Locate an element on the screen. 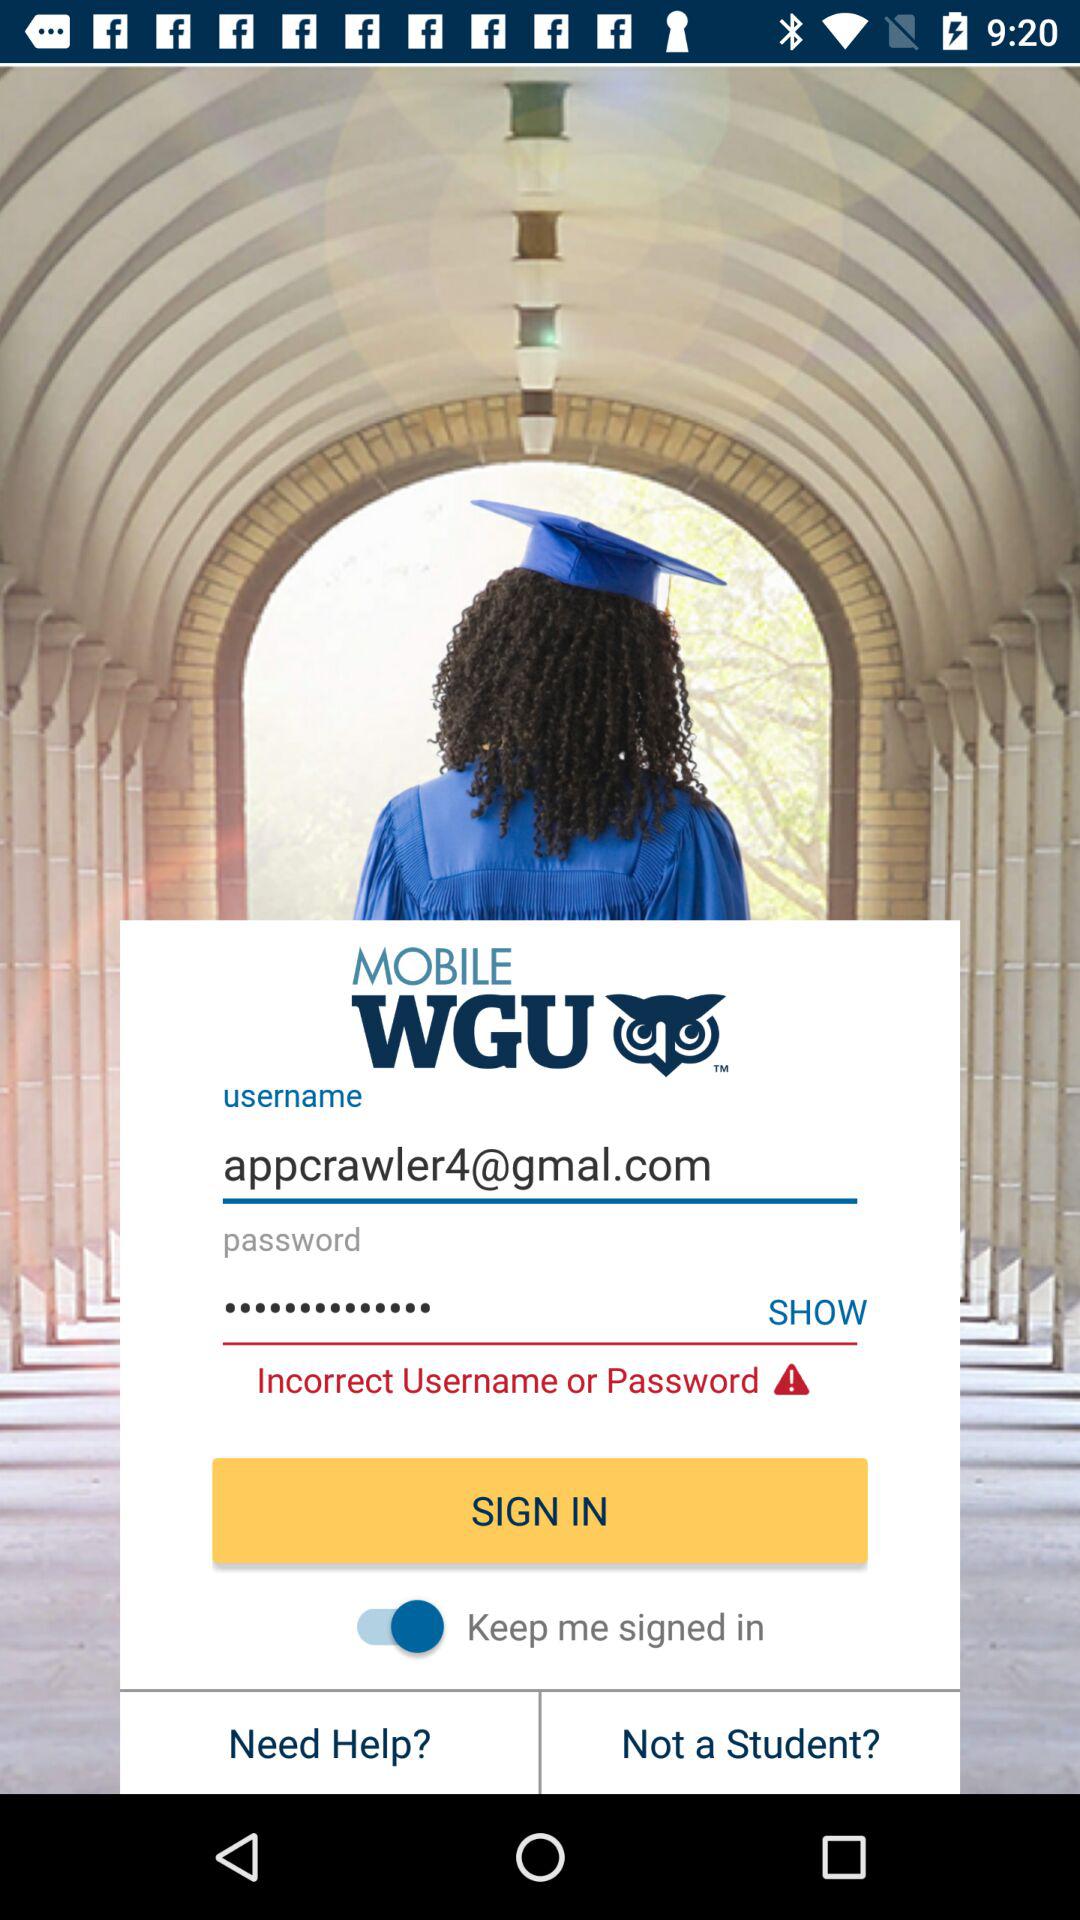 The width and height of the screenshot is (1080, 1920). scroll to appcrawler4@gmal.com is located at coordinates (540, 1164).